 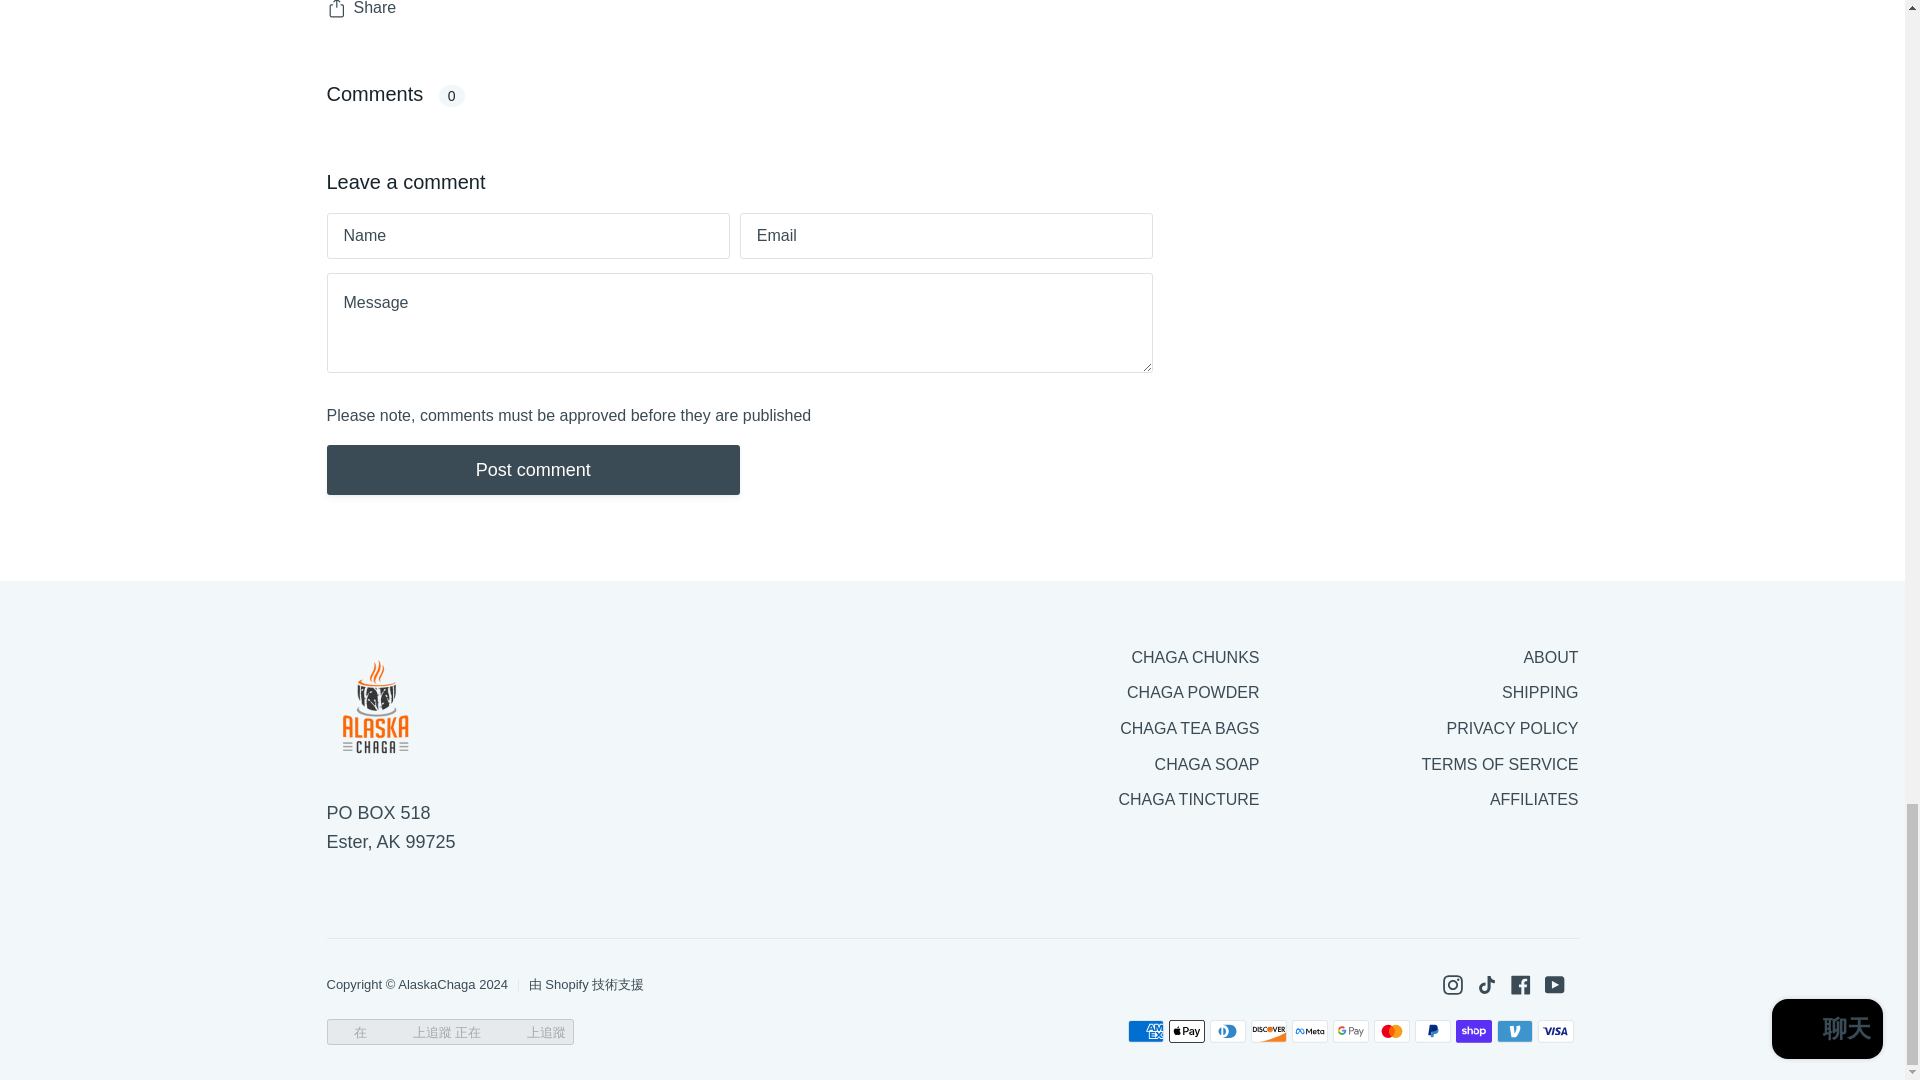 I want to click on AlaskaChaga on YouTube, so click(x=1554, y=984).